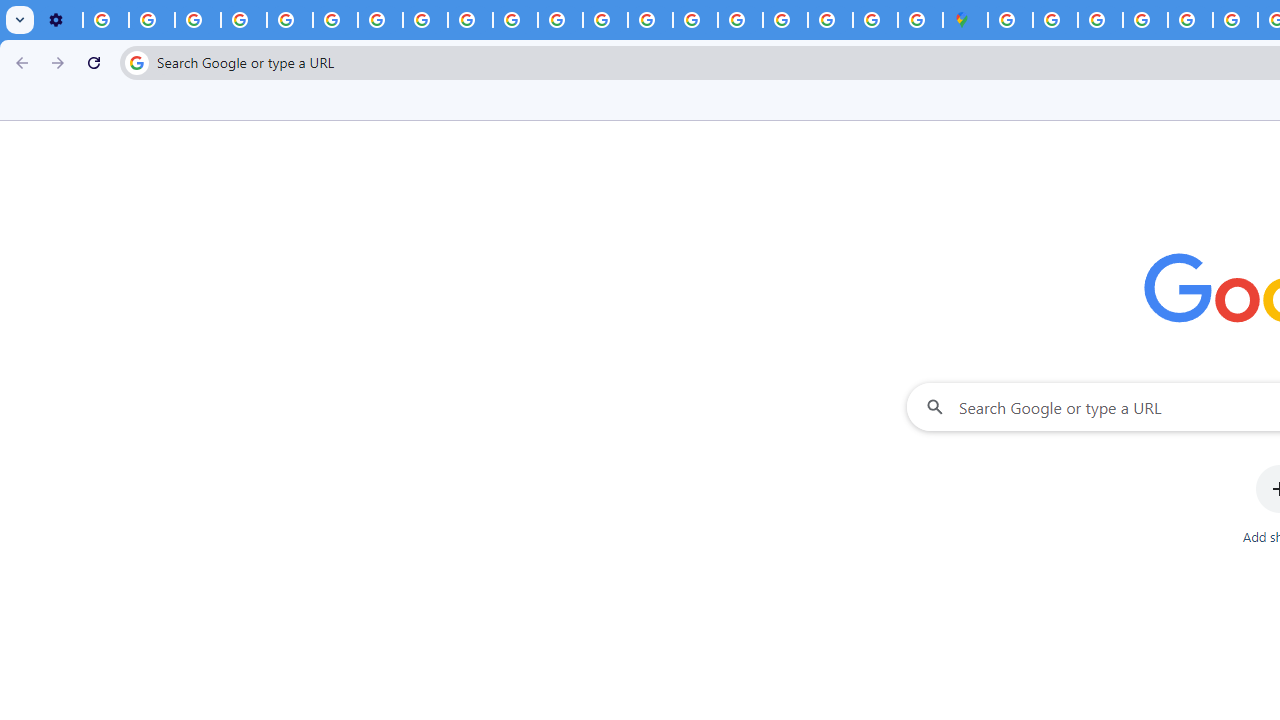  What do you see at coordinates (136, 62) in the screenshot?
I see `Search icon` at bounding box center [136, 62].